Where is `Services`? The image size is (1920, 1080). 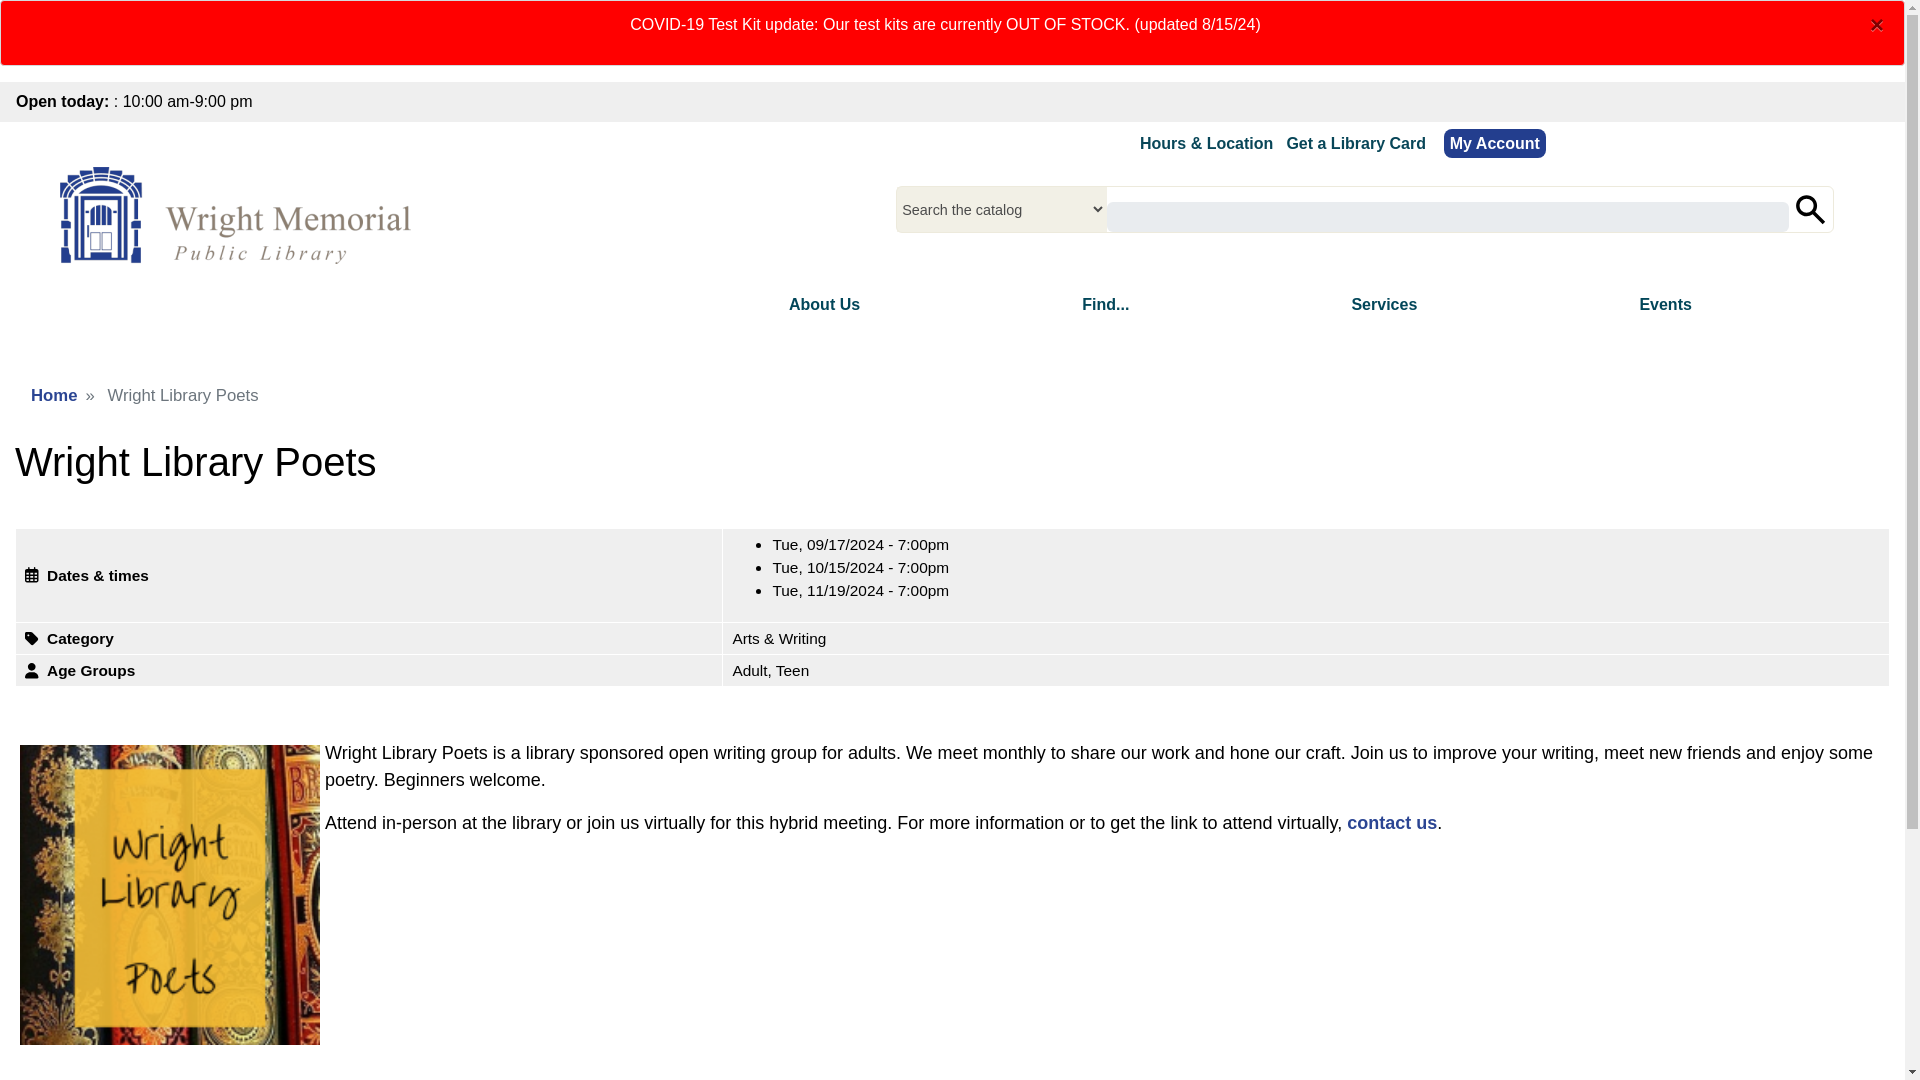
Services is located at coordinates (1384, 304).